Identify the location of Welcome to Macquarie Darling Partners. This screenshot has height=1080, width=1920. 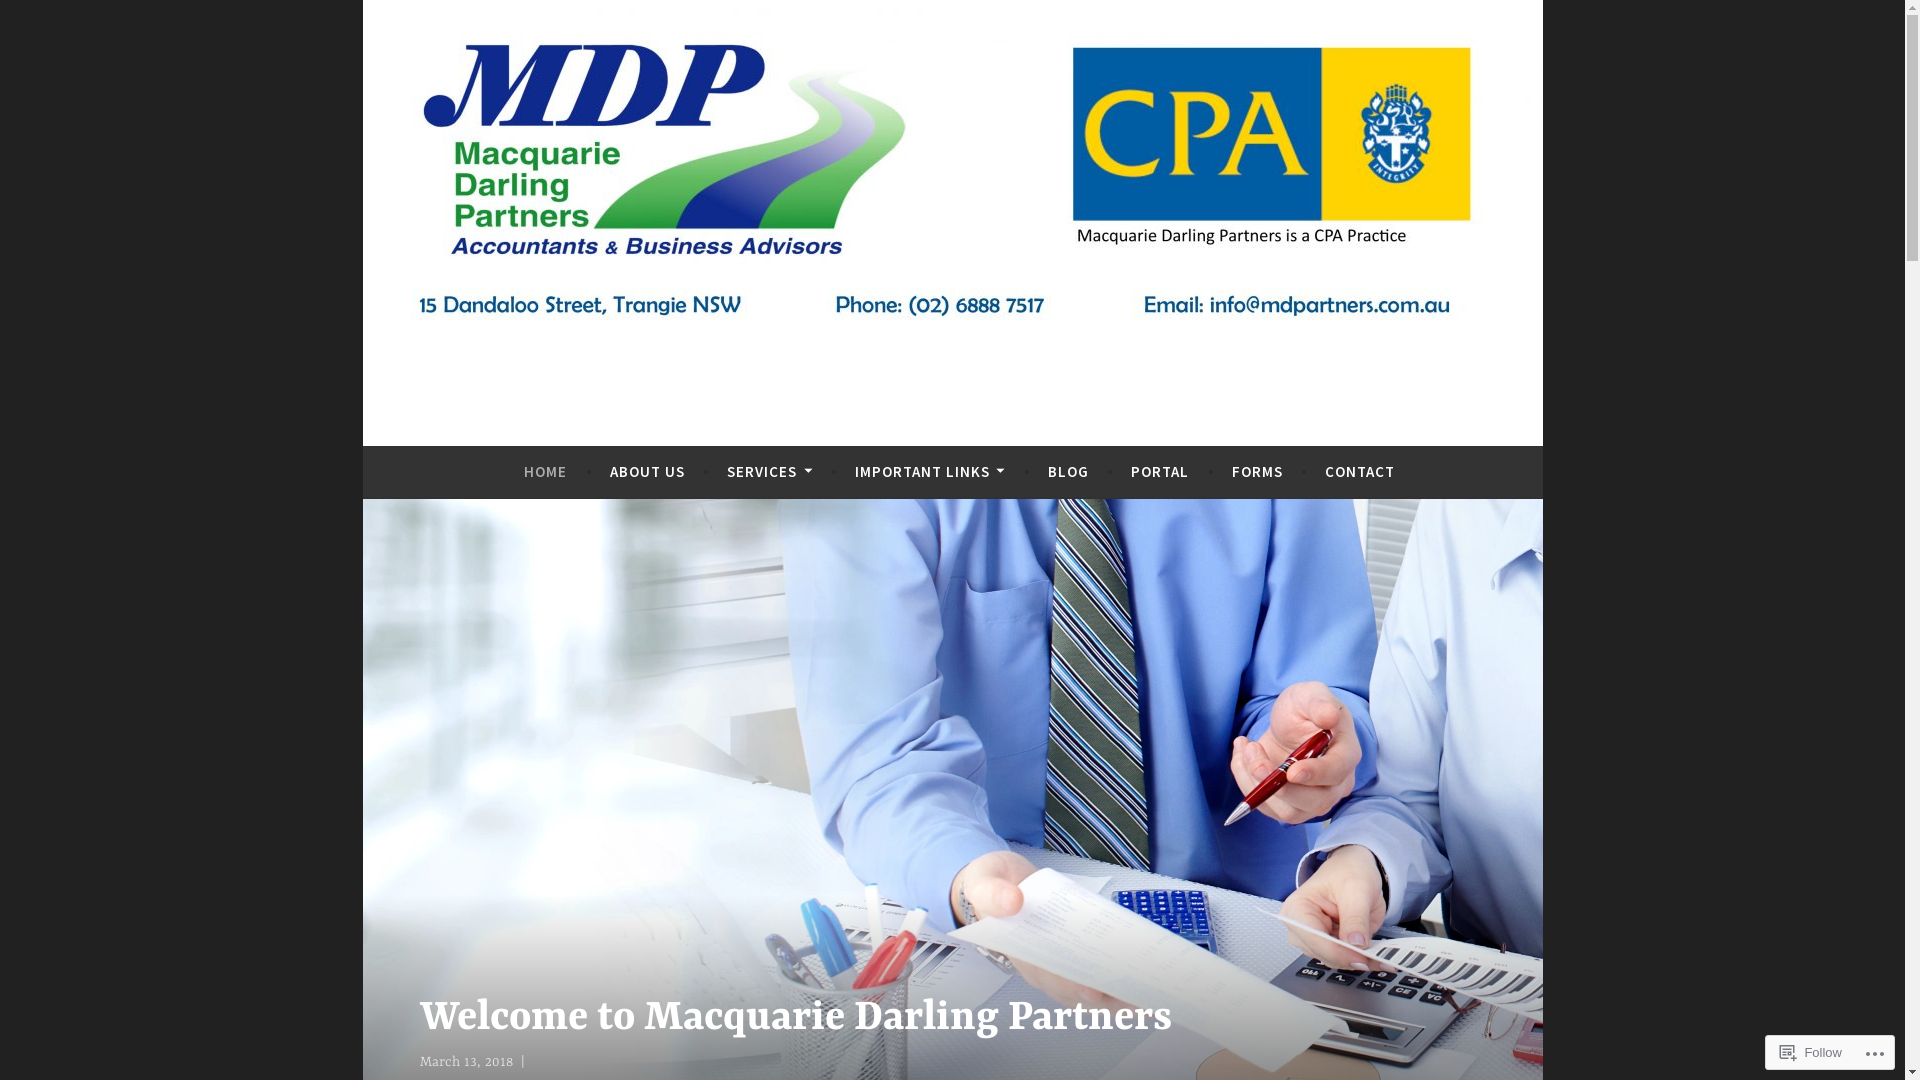
(834, 1019).